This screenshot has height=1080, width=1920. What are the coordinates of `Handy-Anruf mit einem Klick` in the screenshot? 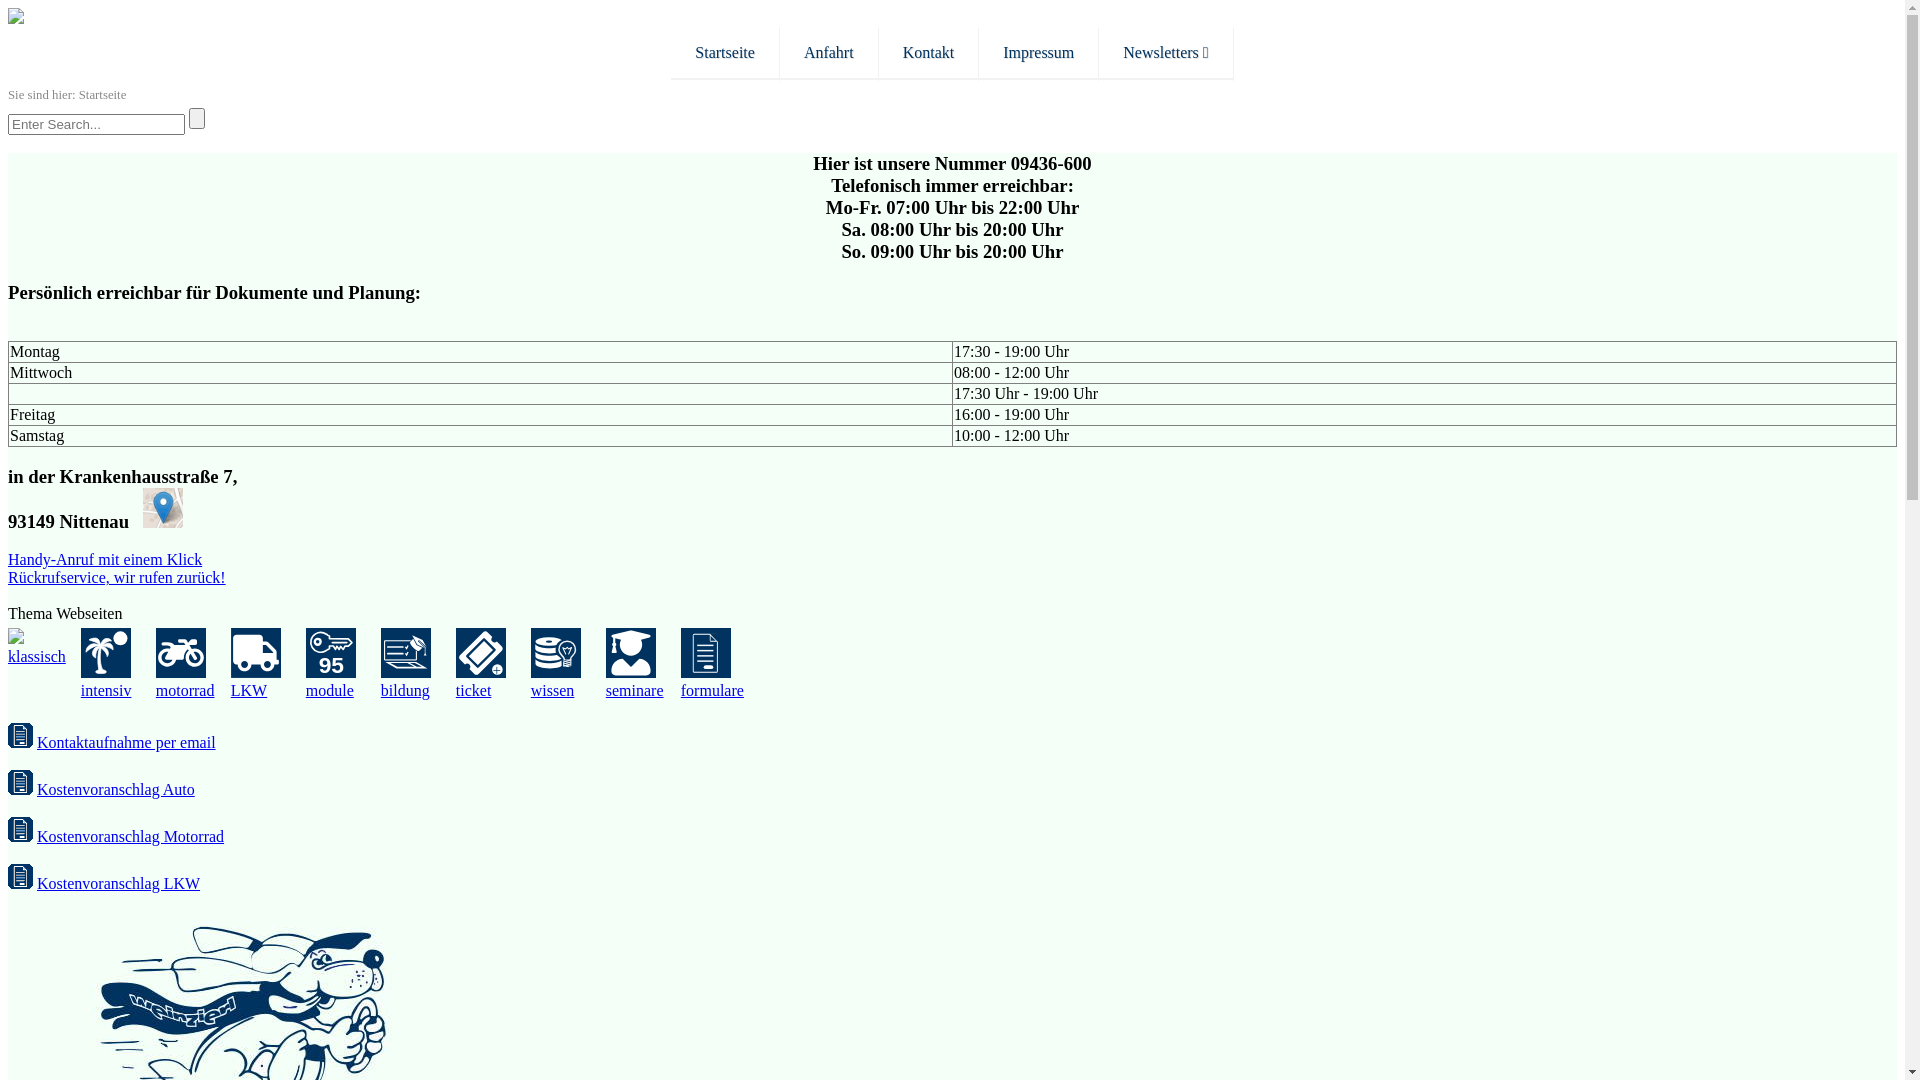 It's located at (105, 560).